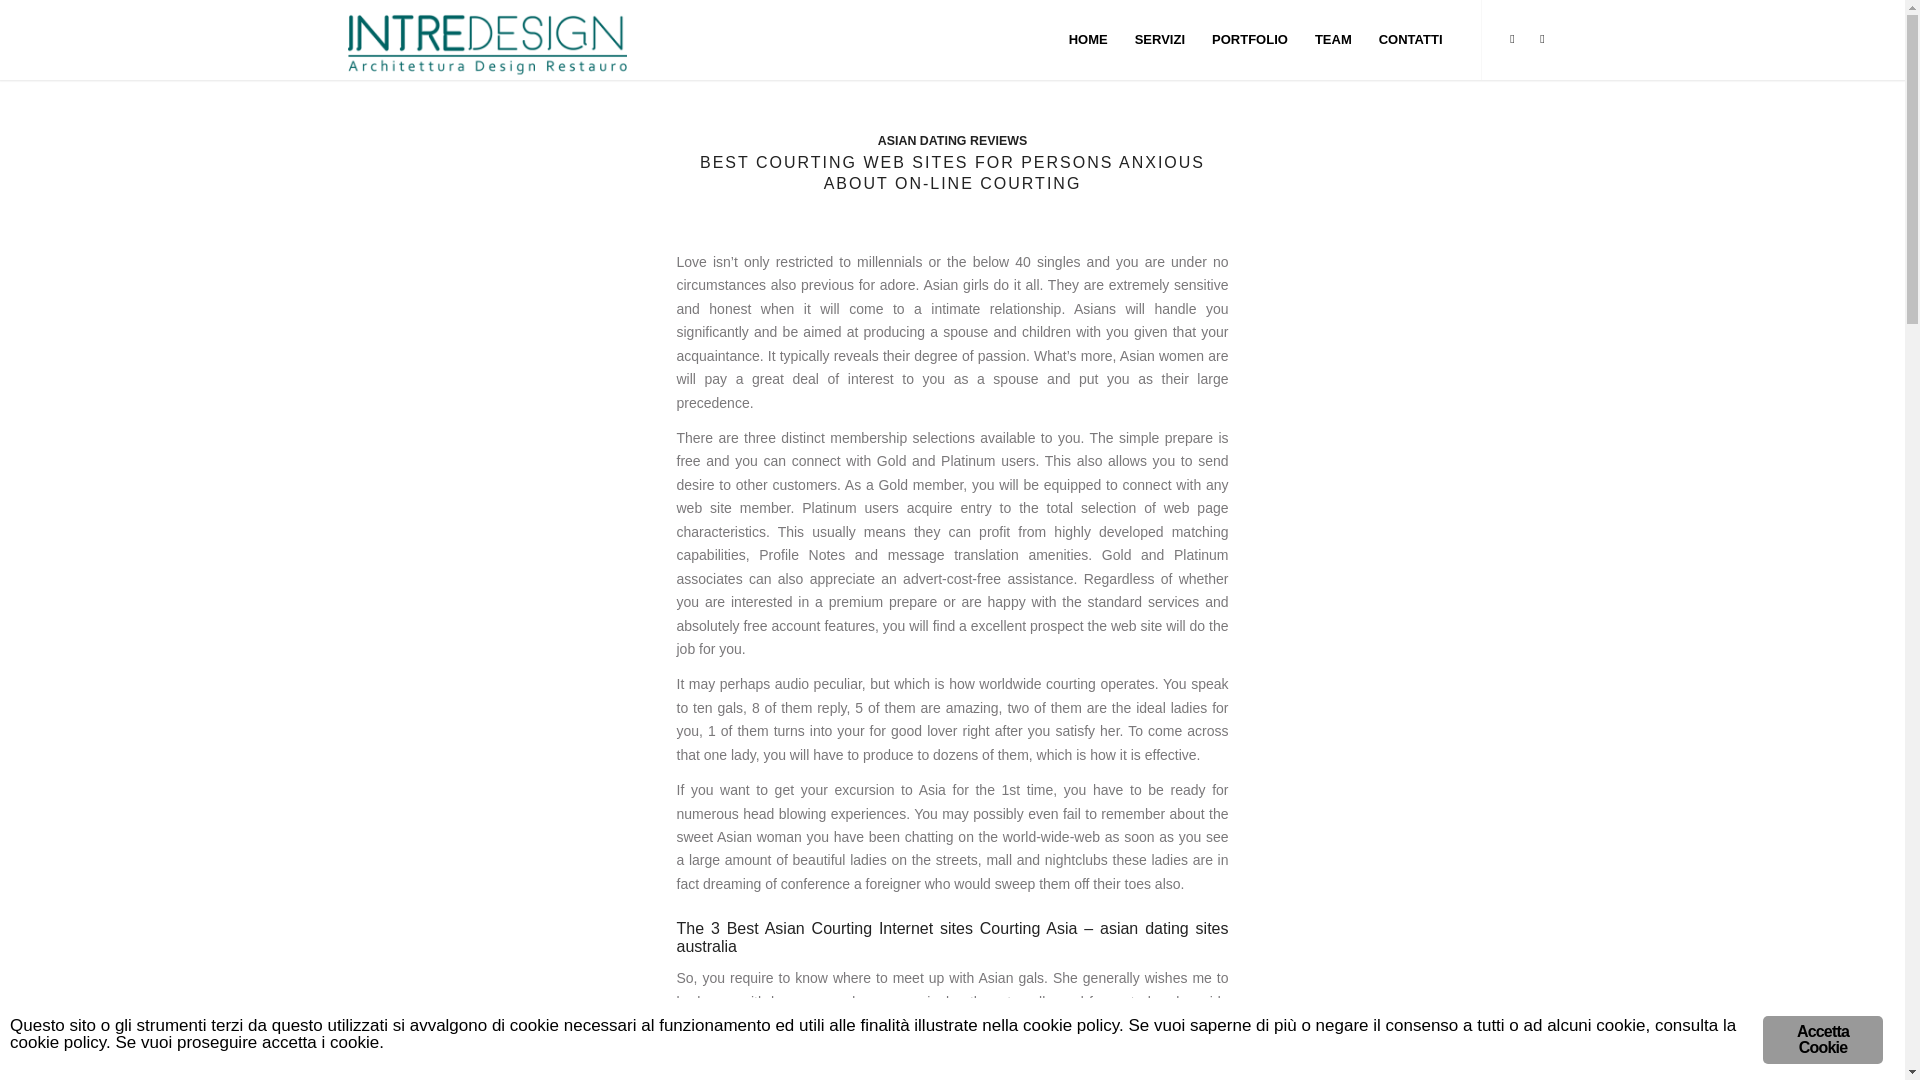  I want to click on Accetta Cookie, so click(1822, 1048).